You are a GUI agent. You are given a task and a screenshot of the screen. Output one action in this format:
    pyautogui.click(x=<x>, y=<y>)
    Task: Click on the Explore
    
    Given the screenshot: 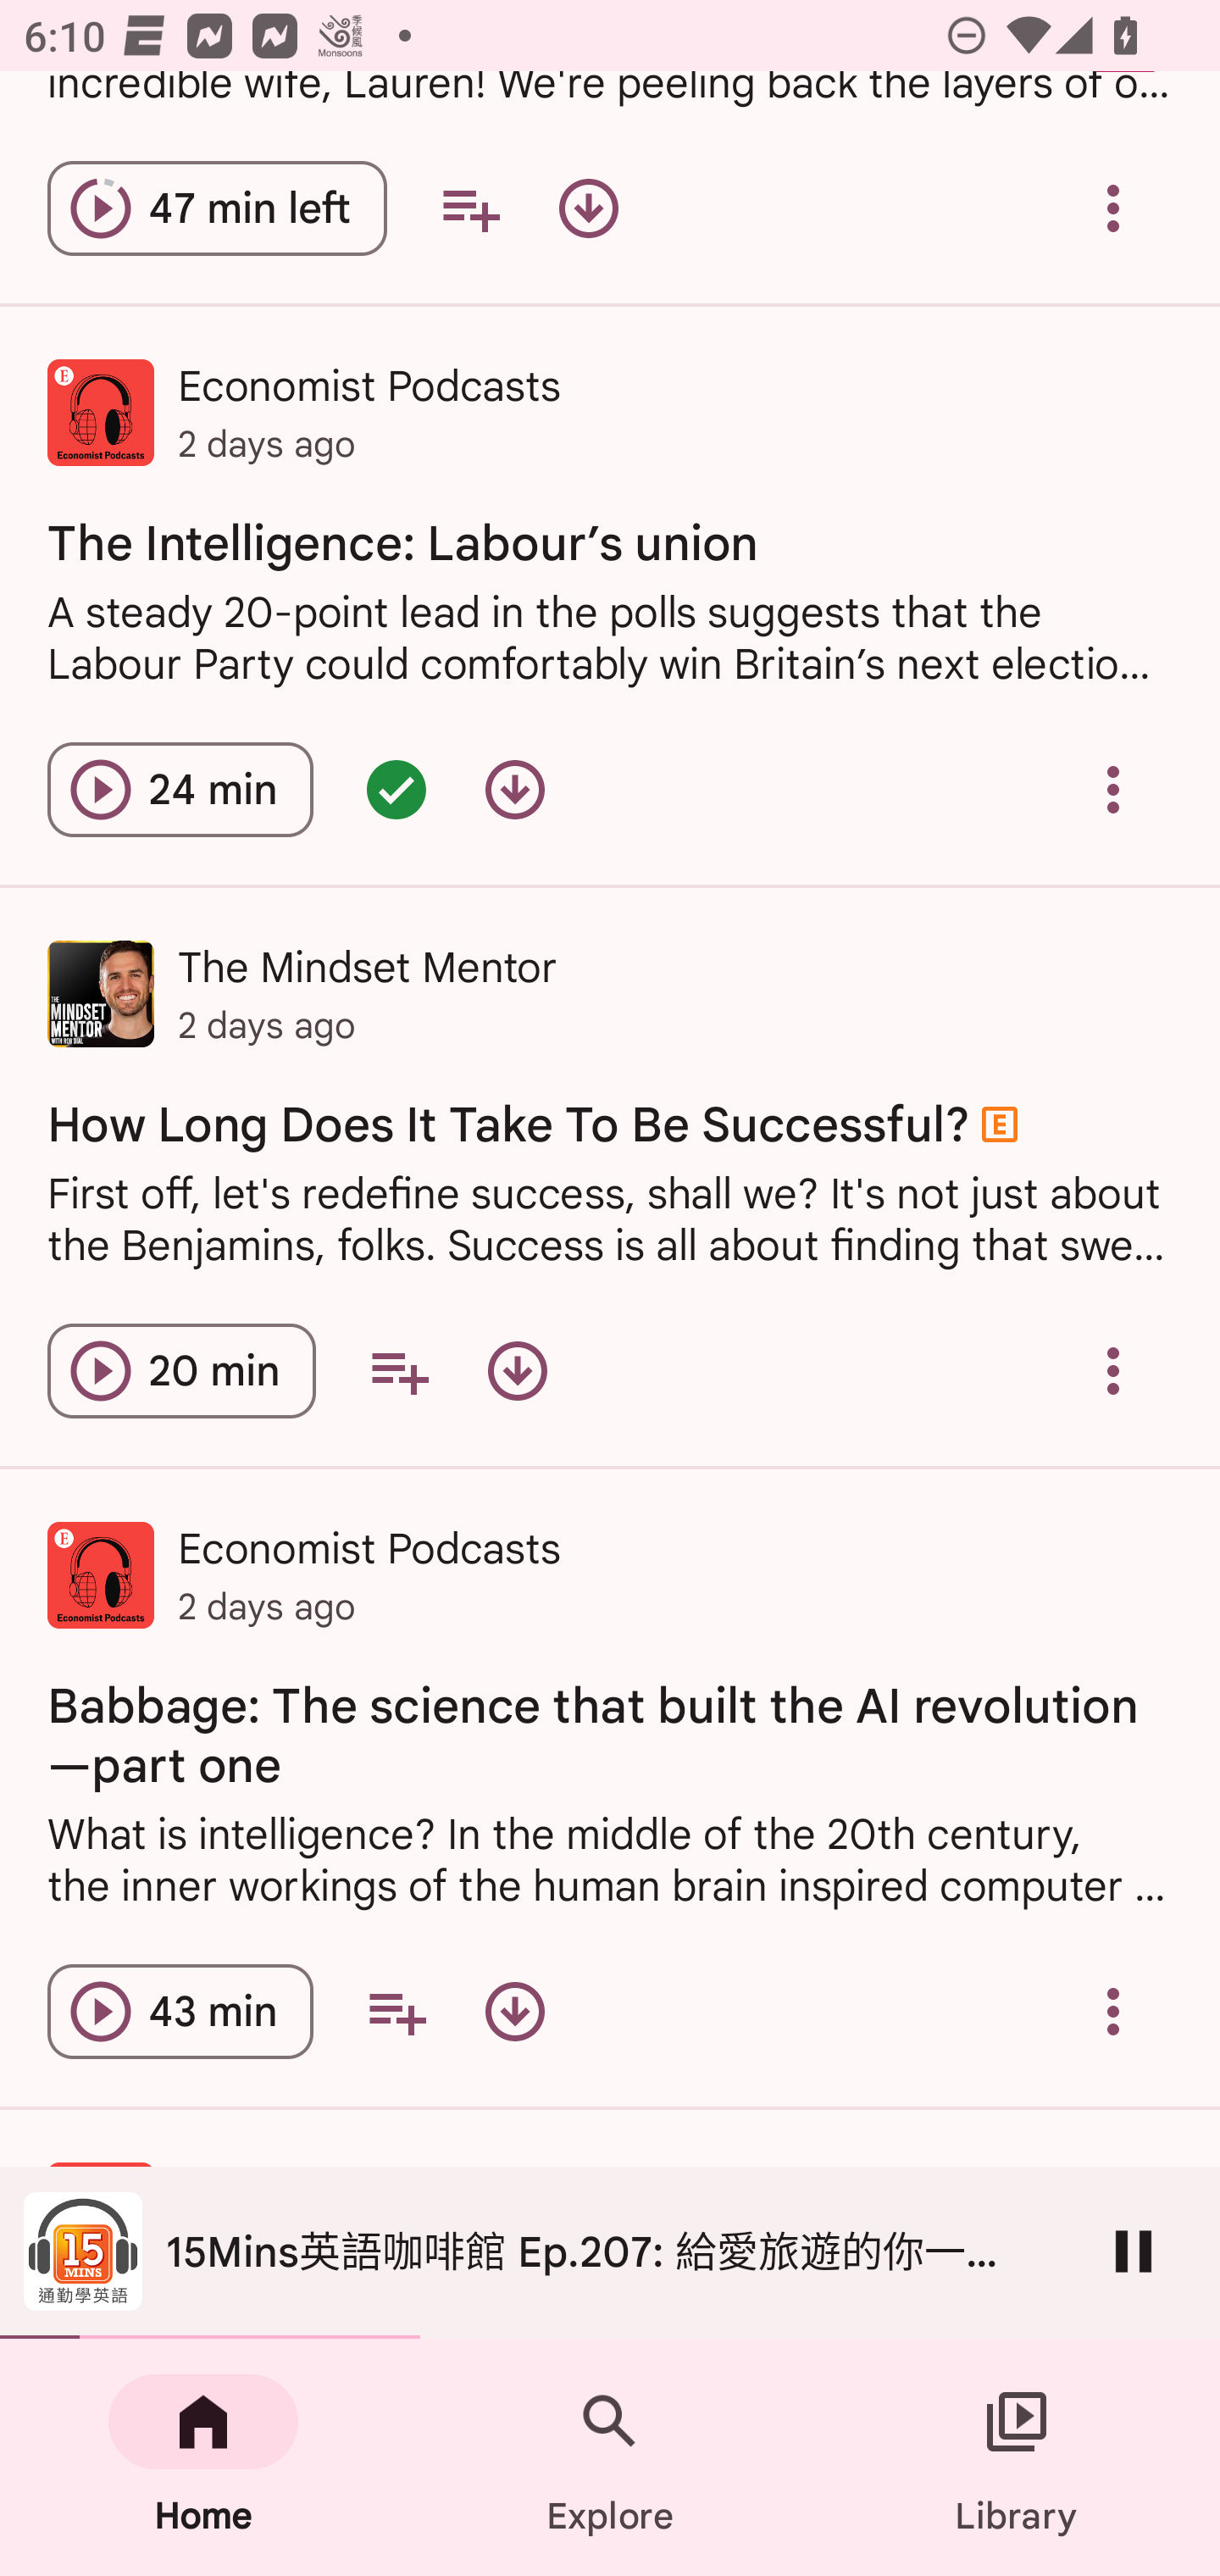 What is the action you would take?
    pyautogui.click(x=610, y=2457)
    